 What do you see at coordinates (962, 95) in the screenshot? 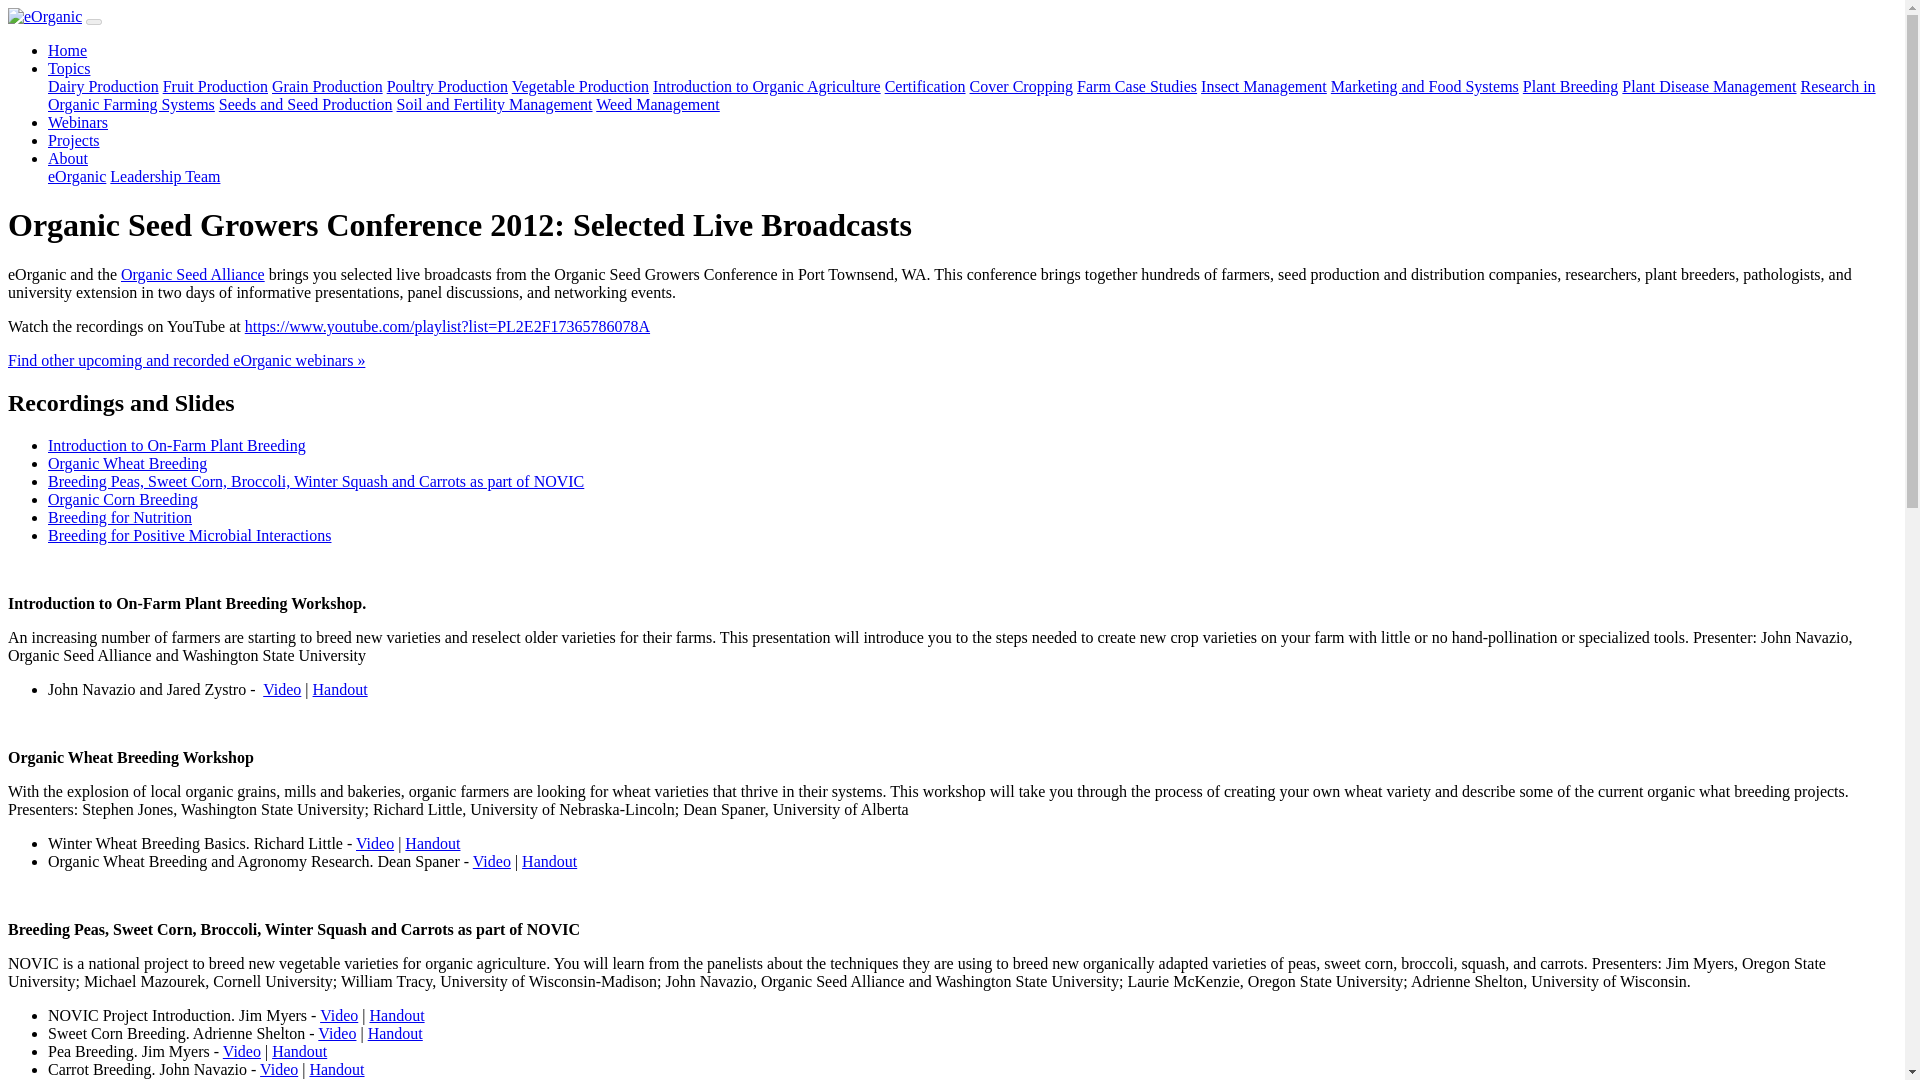
I see `Research in Organic Farming Systems` at bounding box center [962, 95].